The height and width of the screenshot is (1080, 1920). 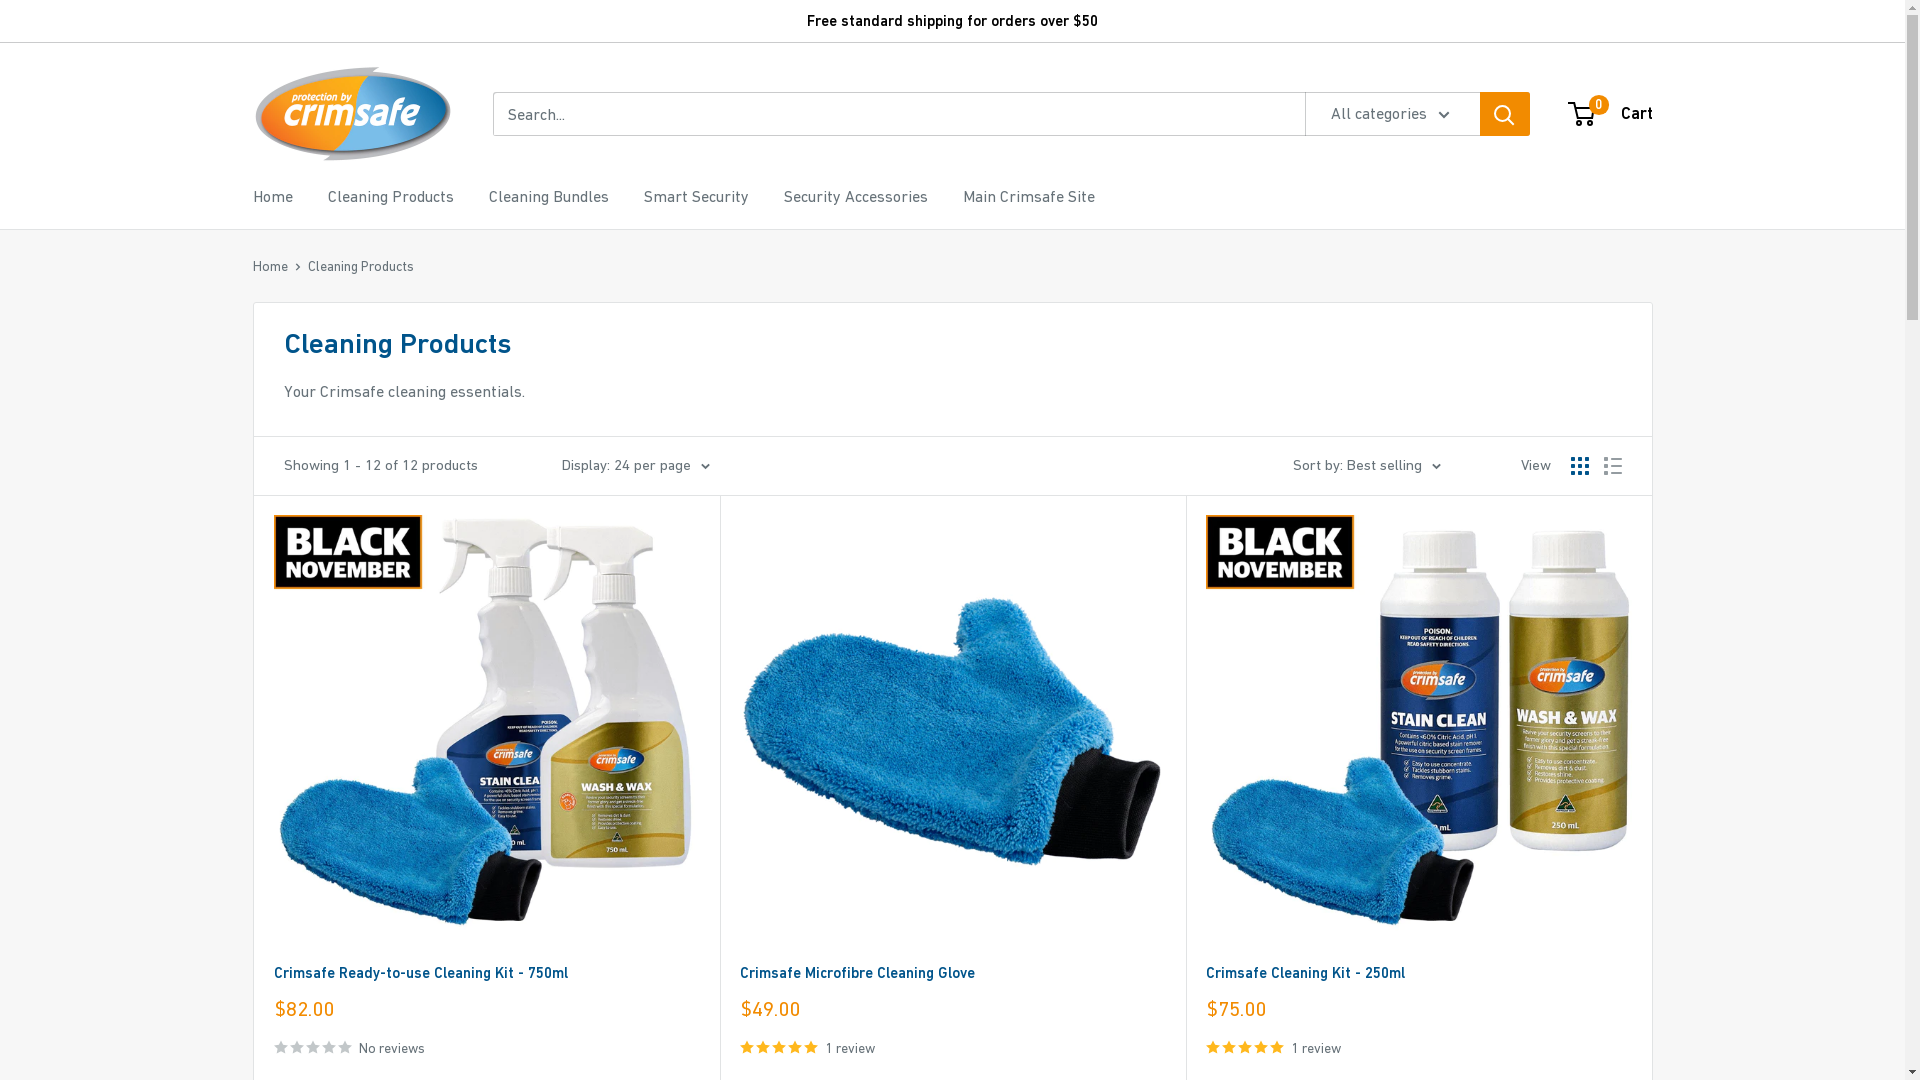 I want to click on 1 review, so click(x=1419, y=1047).